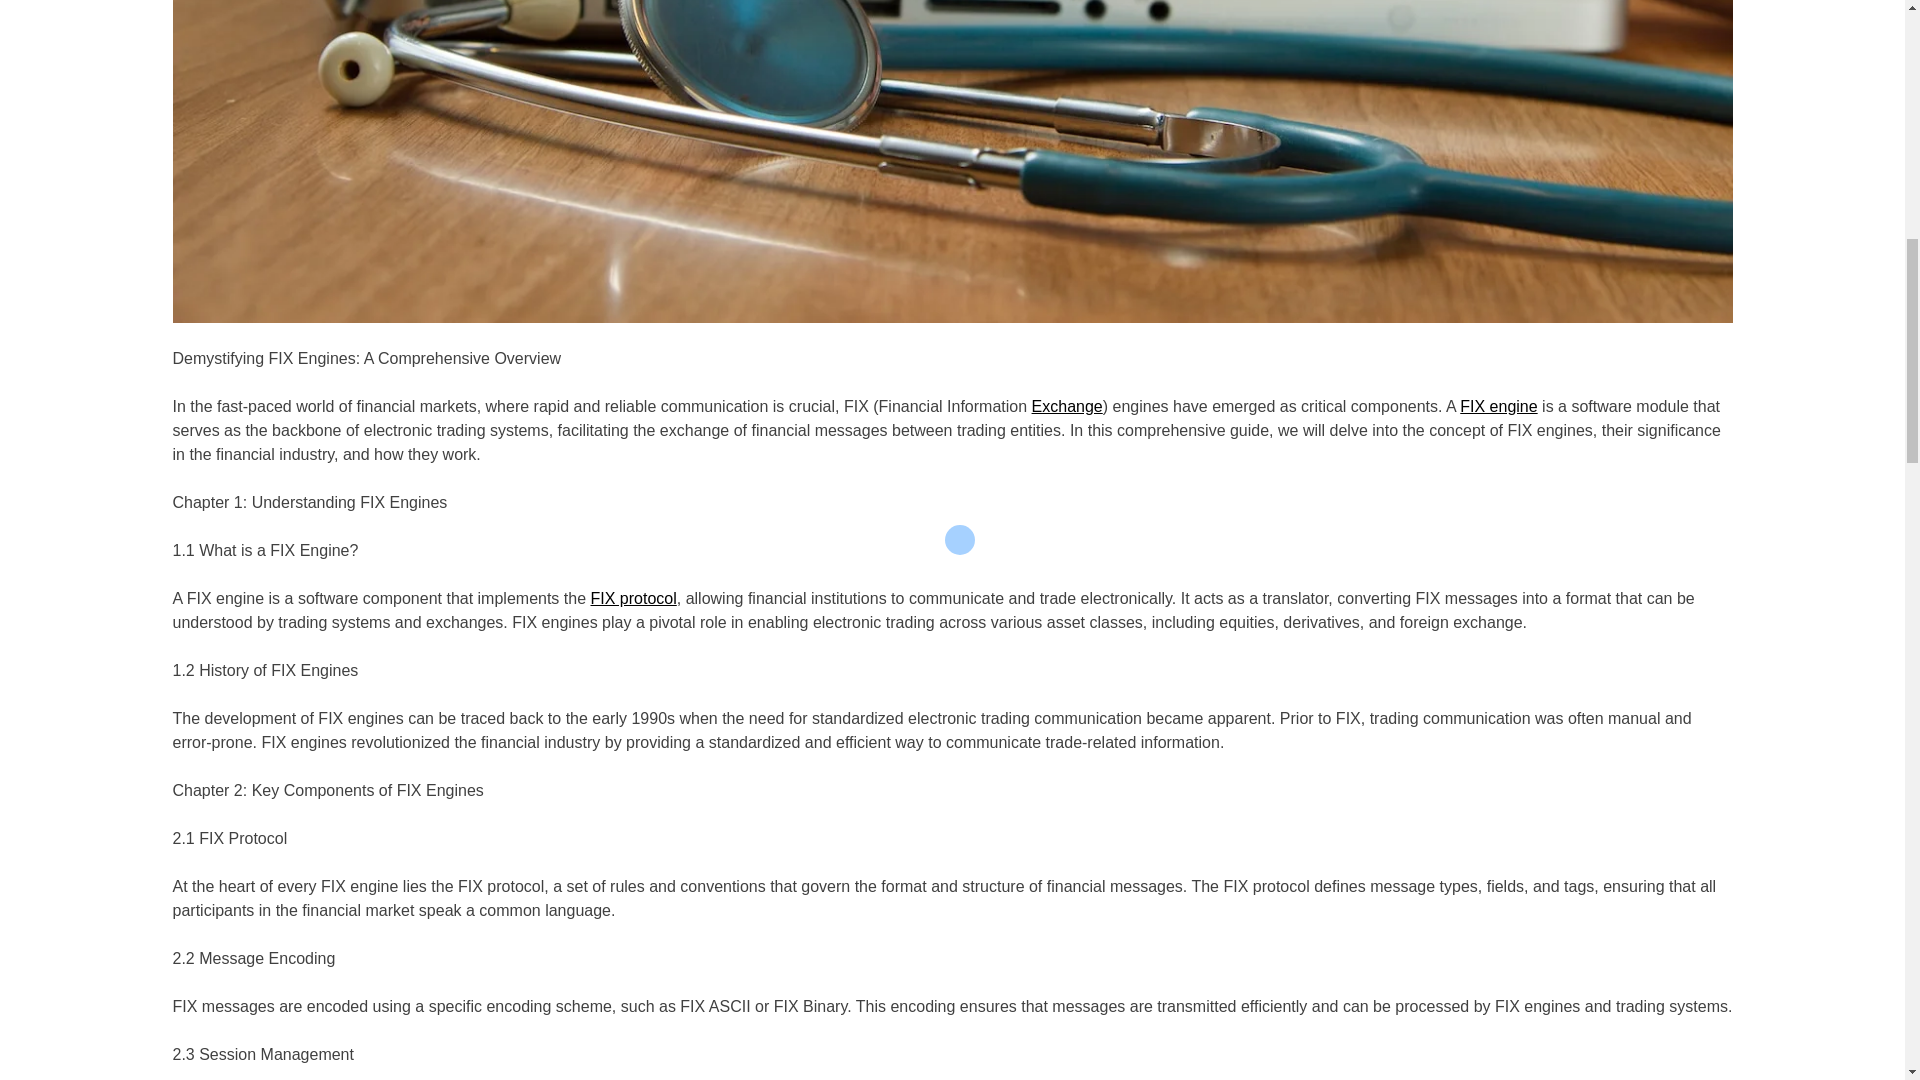 The width and height of the screenshot is (1920, 1080). Describe the element at coordinates (1498, 406) in the screenshot. I see `FIX engine` at that location.